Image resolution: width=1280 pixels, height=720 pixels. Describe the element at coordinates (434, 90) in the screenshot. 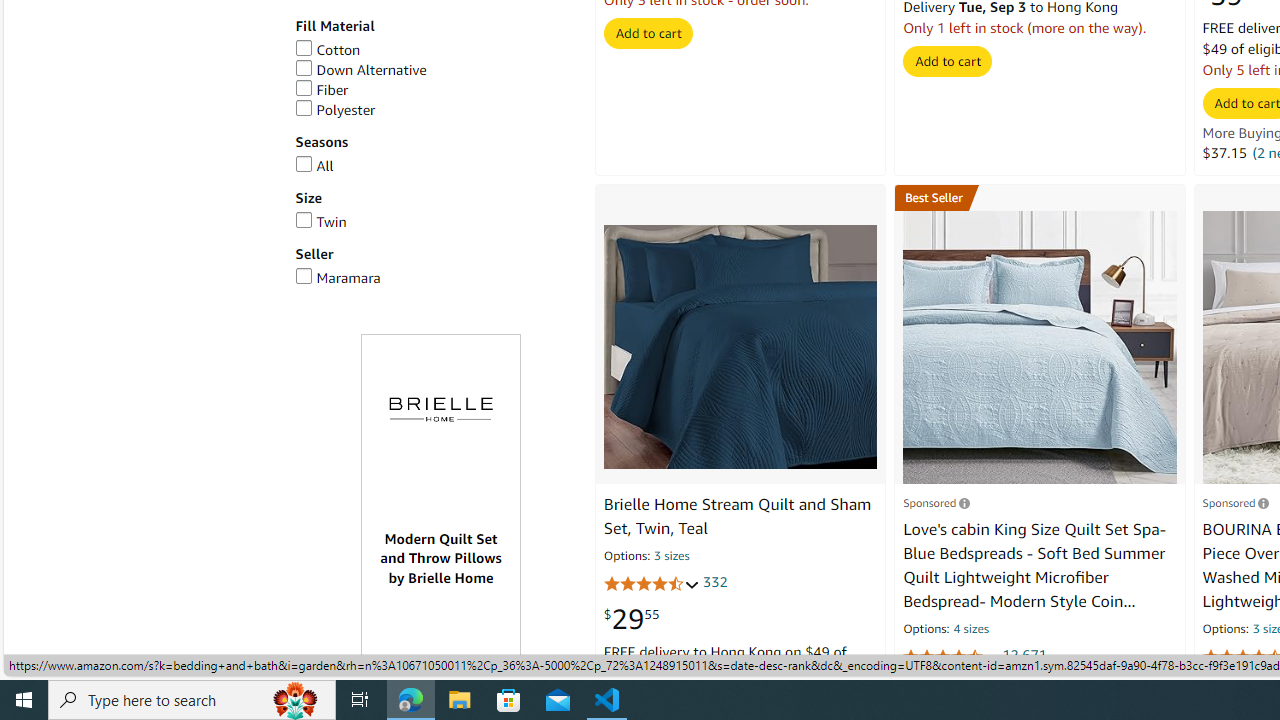

I see `Fiber` at that location.